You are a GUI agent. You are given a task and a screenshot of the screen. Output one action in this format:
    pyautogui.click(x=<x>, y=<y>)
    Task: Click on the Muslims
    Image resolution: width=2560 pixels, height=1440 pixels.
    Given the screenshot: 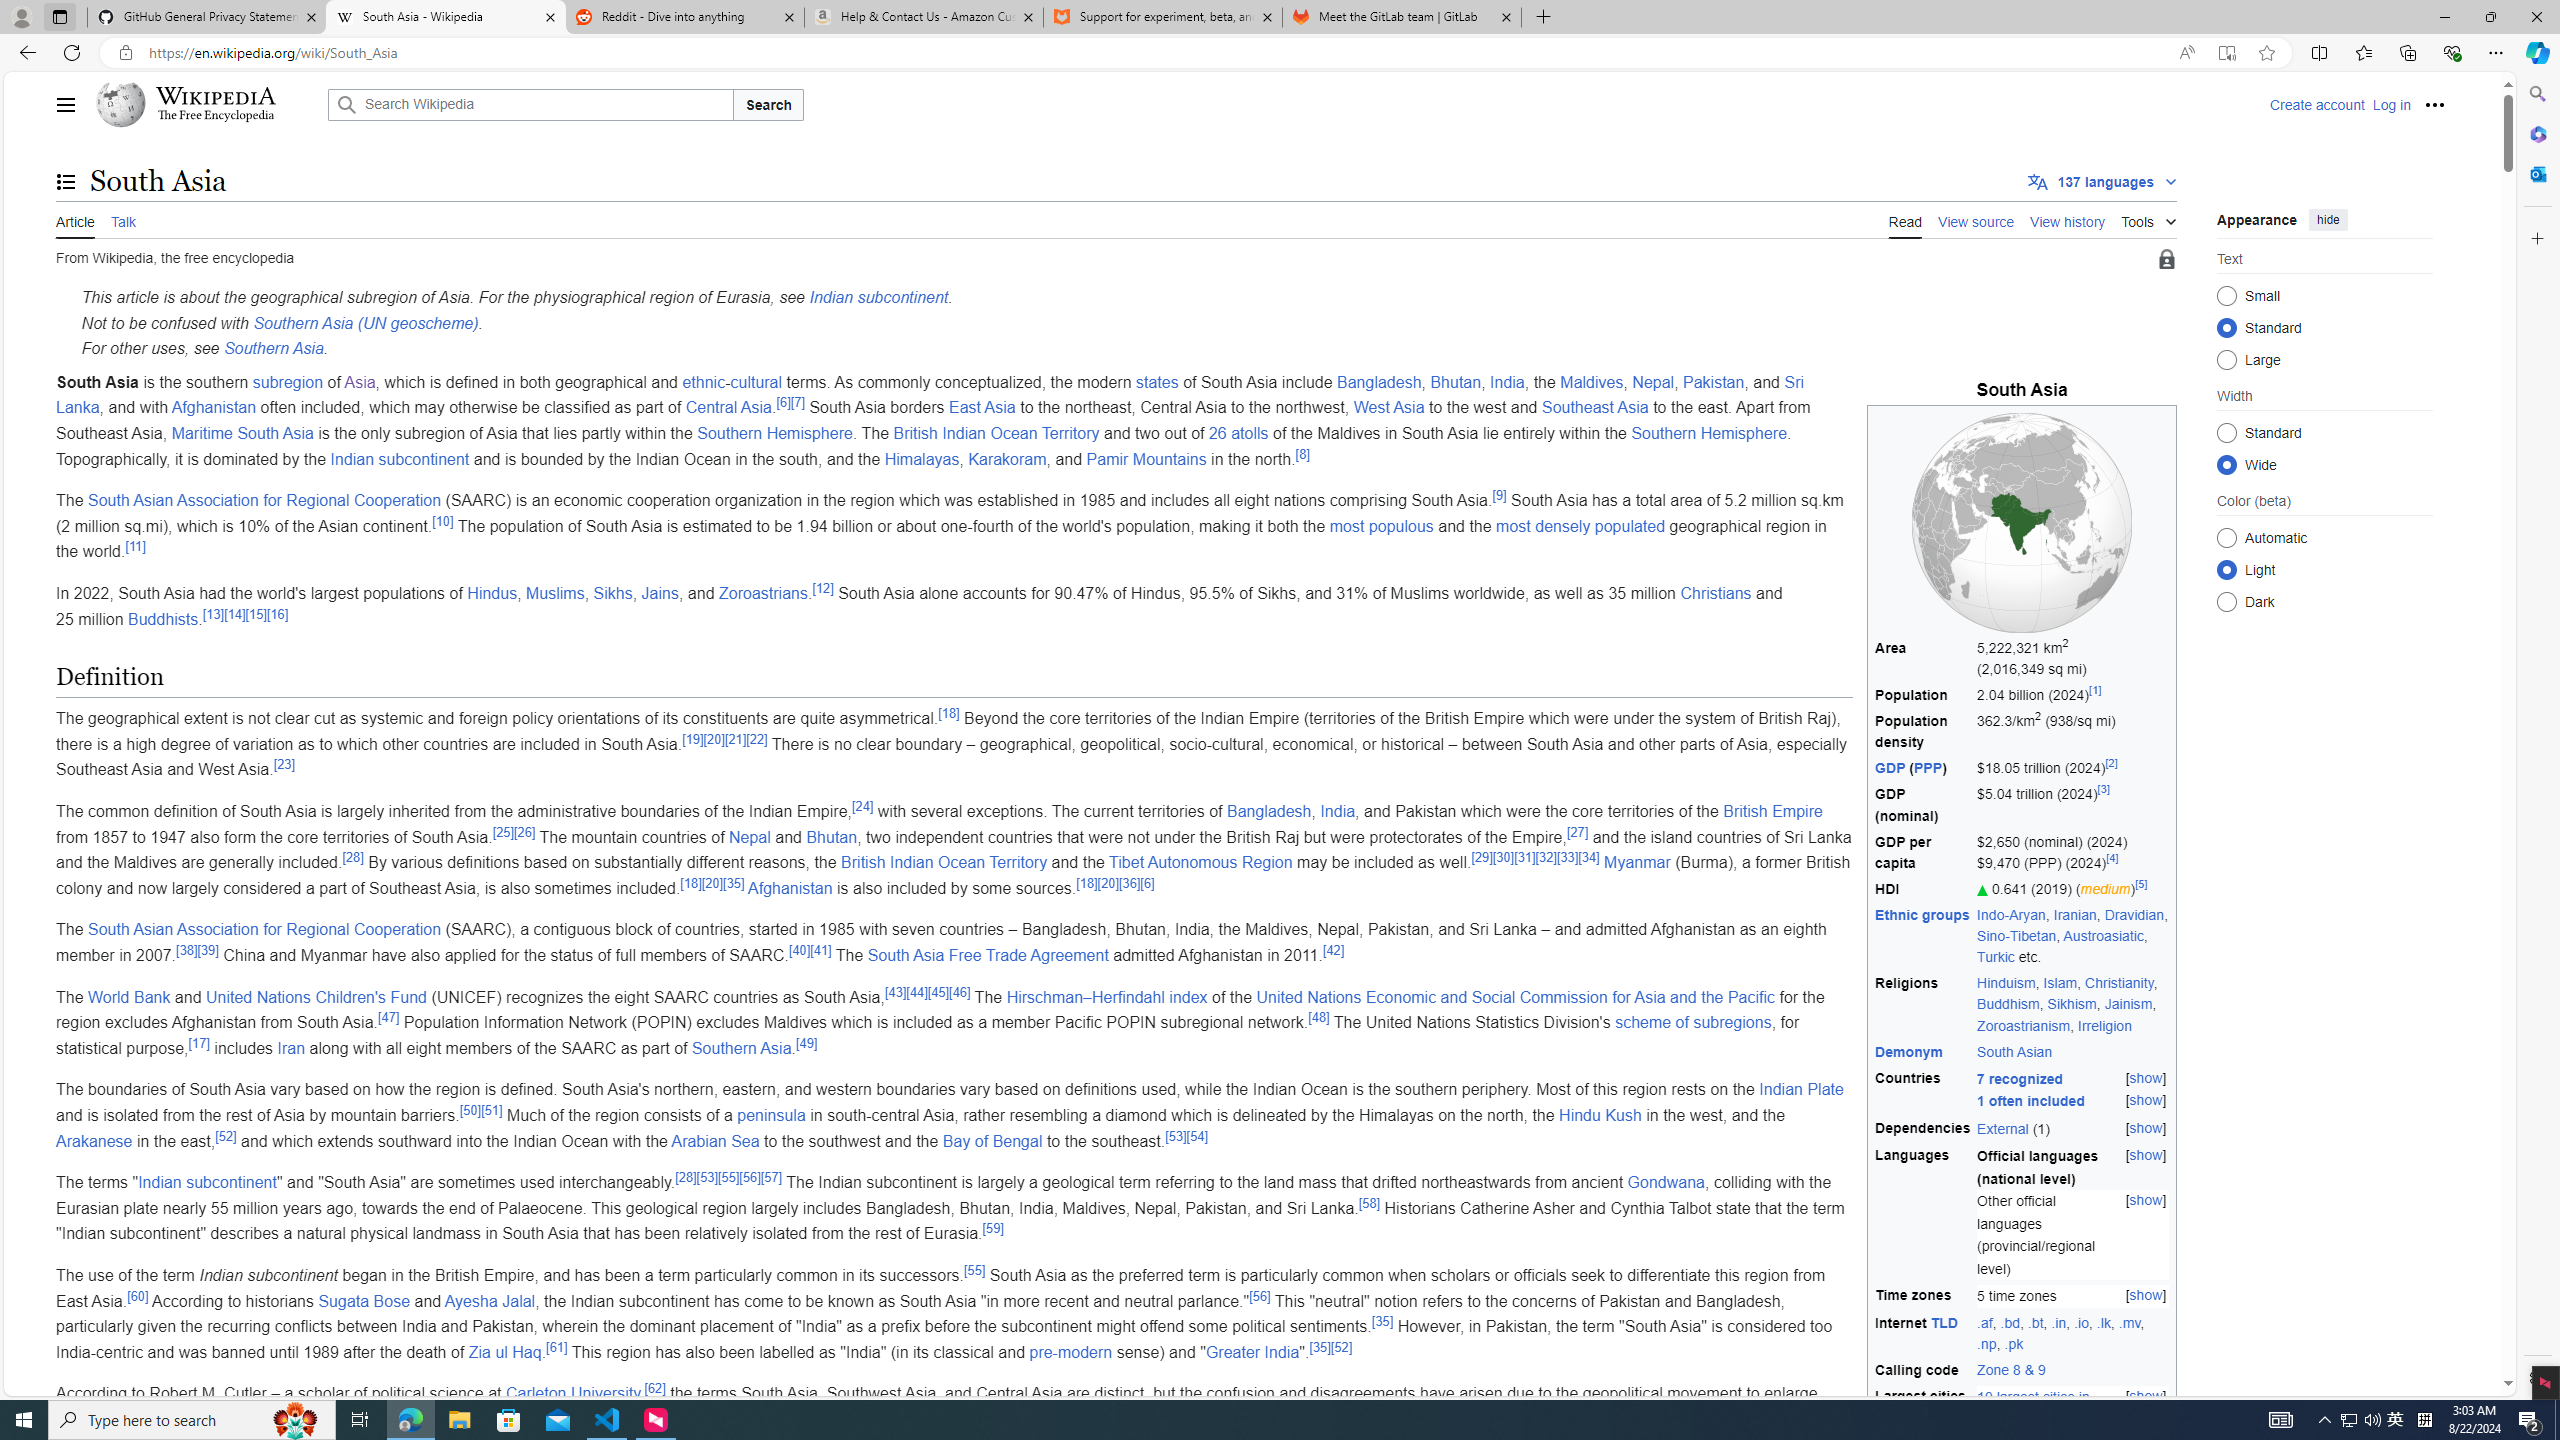 What is the action you would take?
    pyautogui.click(x=555, y=592)
    